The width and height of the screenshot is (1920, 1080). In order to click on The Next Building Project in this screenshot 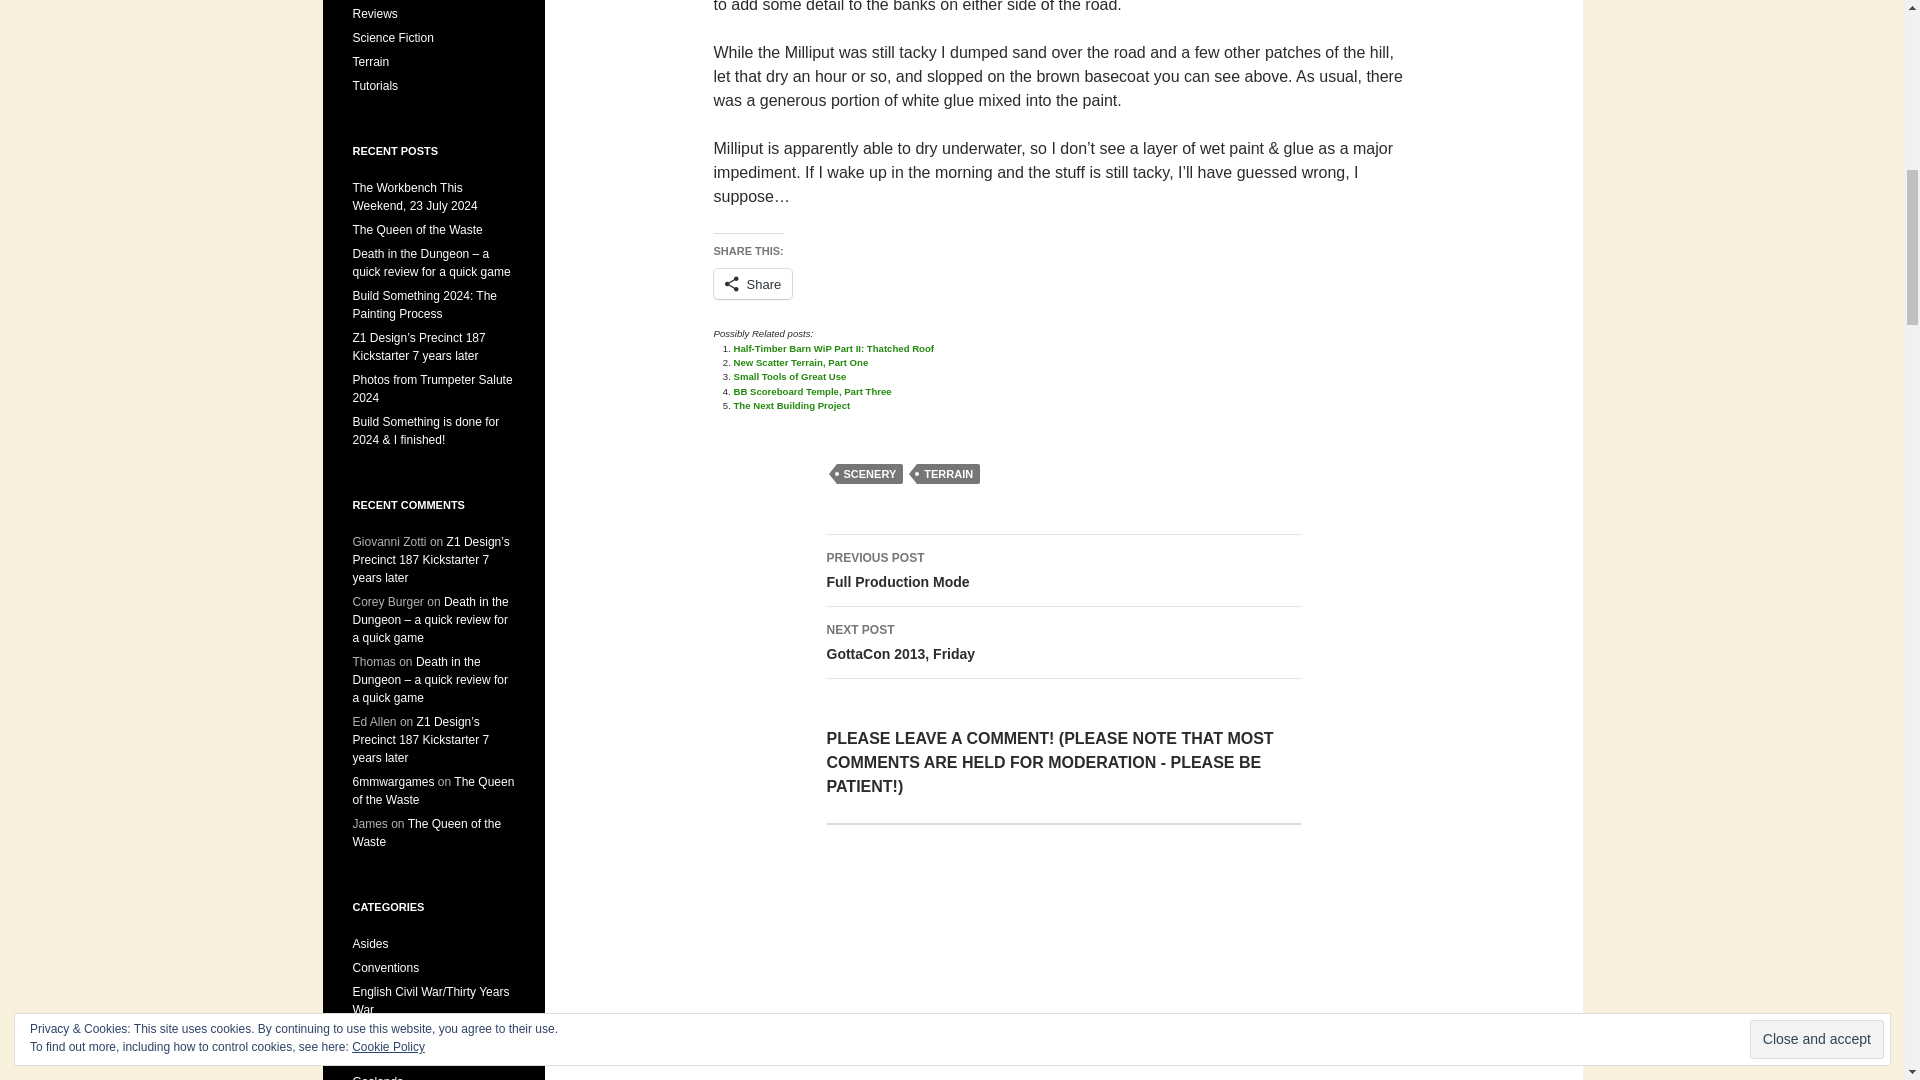, I will do `click(792, 405)`.